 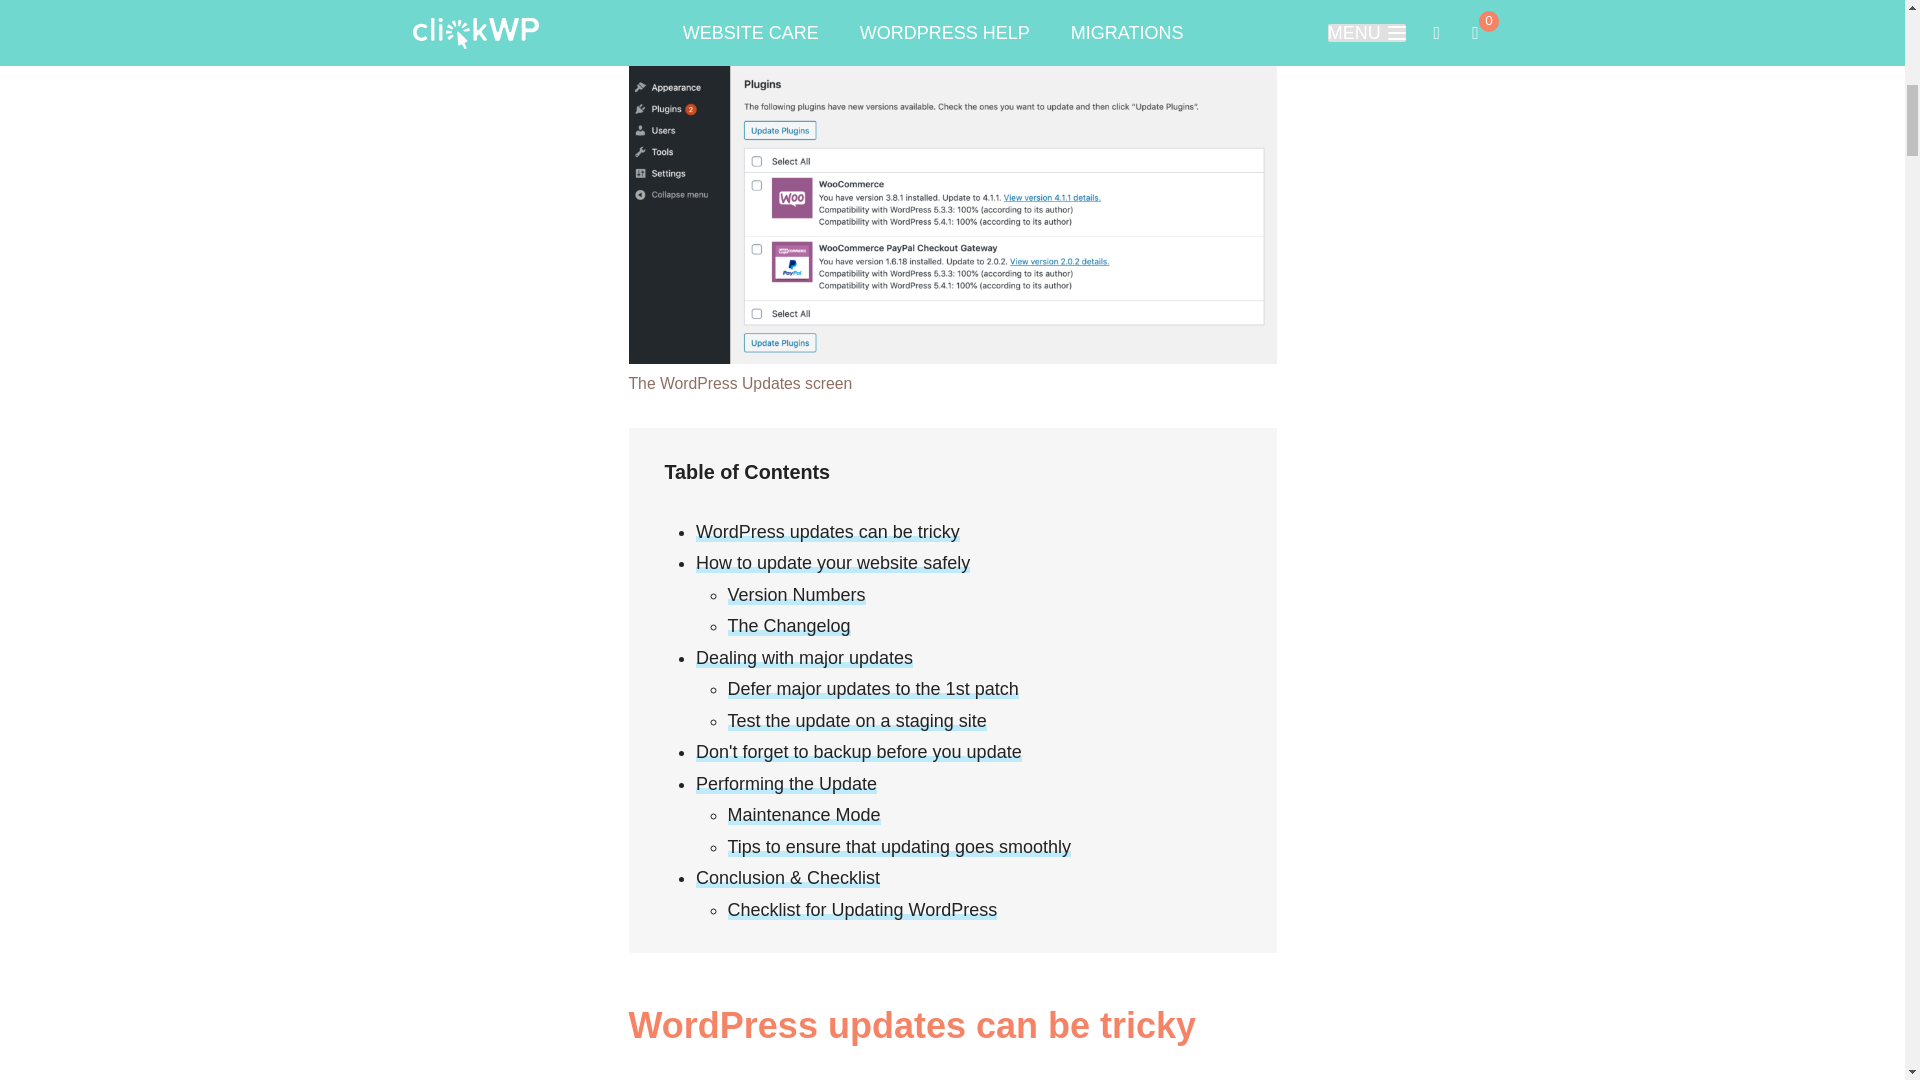 I want to click on The Changelog, so click(x=788, y=626).